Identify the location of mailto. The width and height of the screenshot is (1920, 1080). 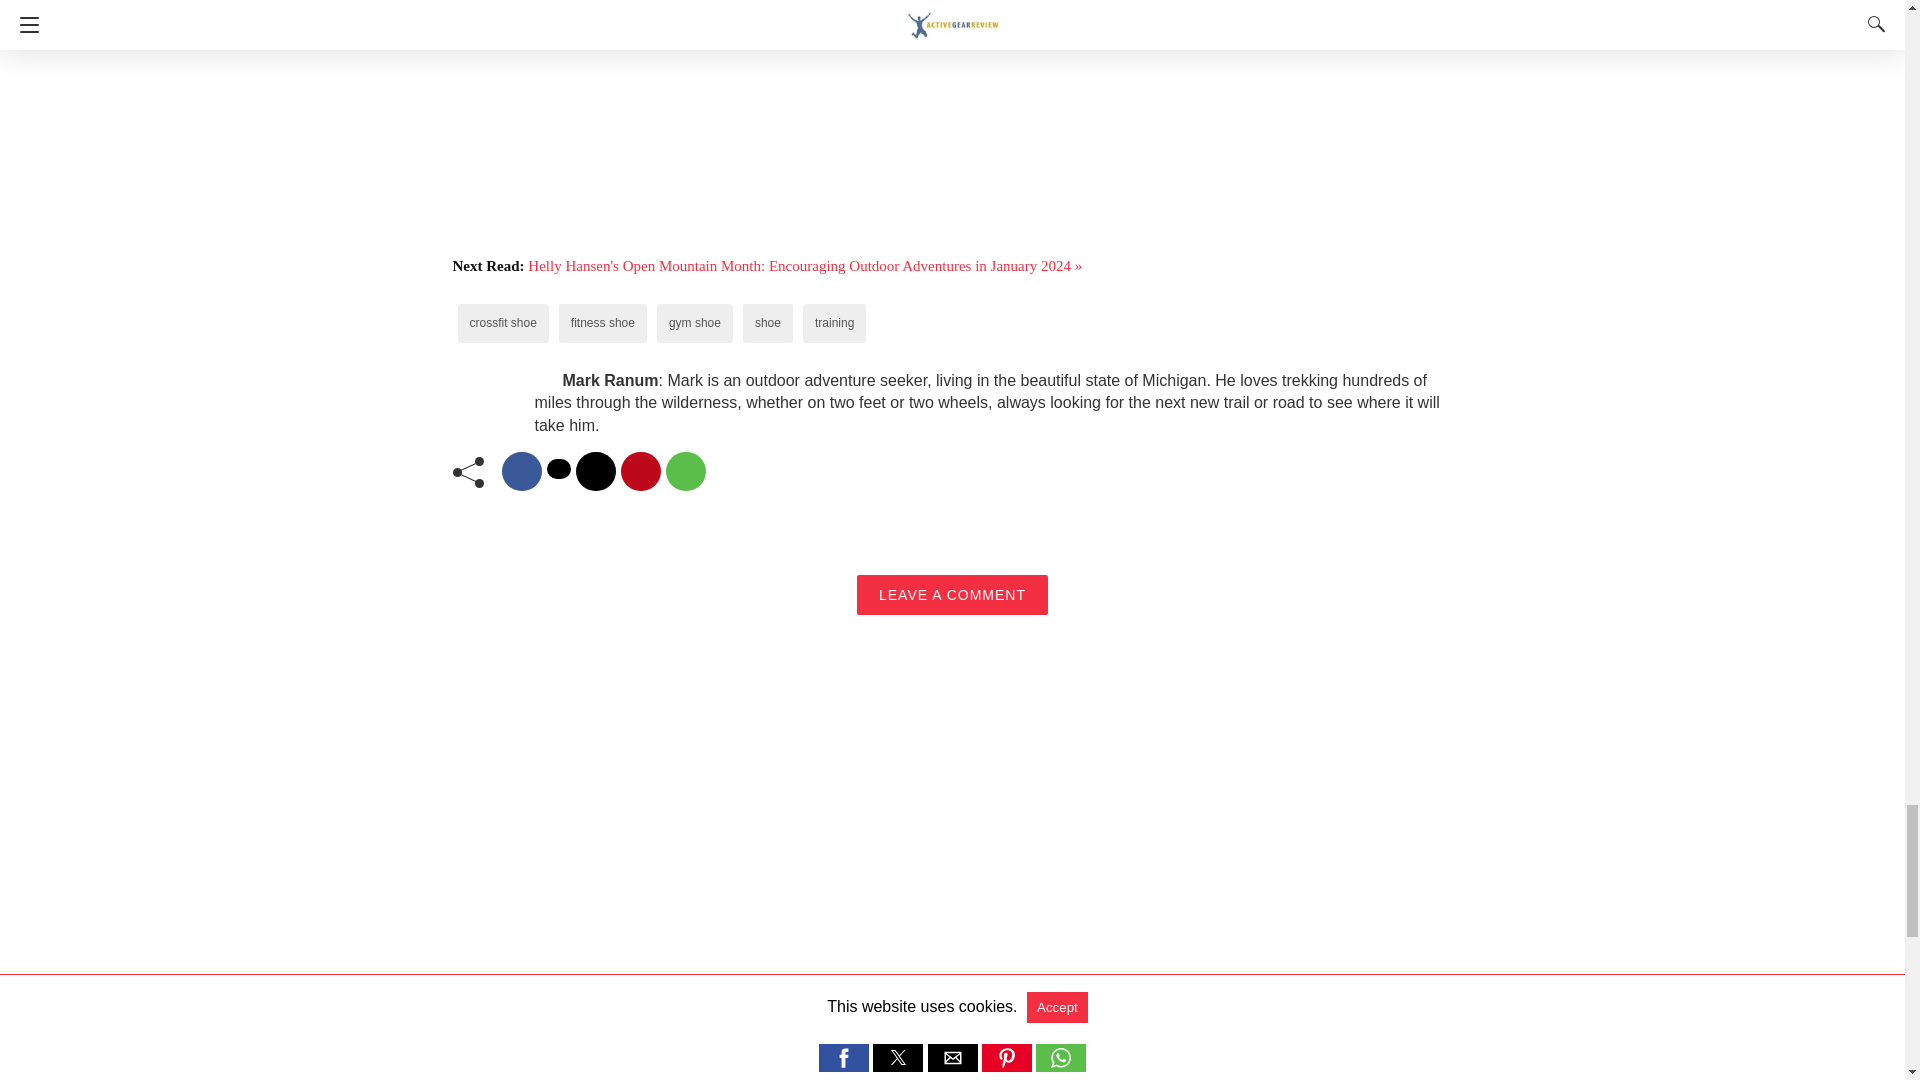
(596, 472).